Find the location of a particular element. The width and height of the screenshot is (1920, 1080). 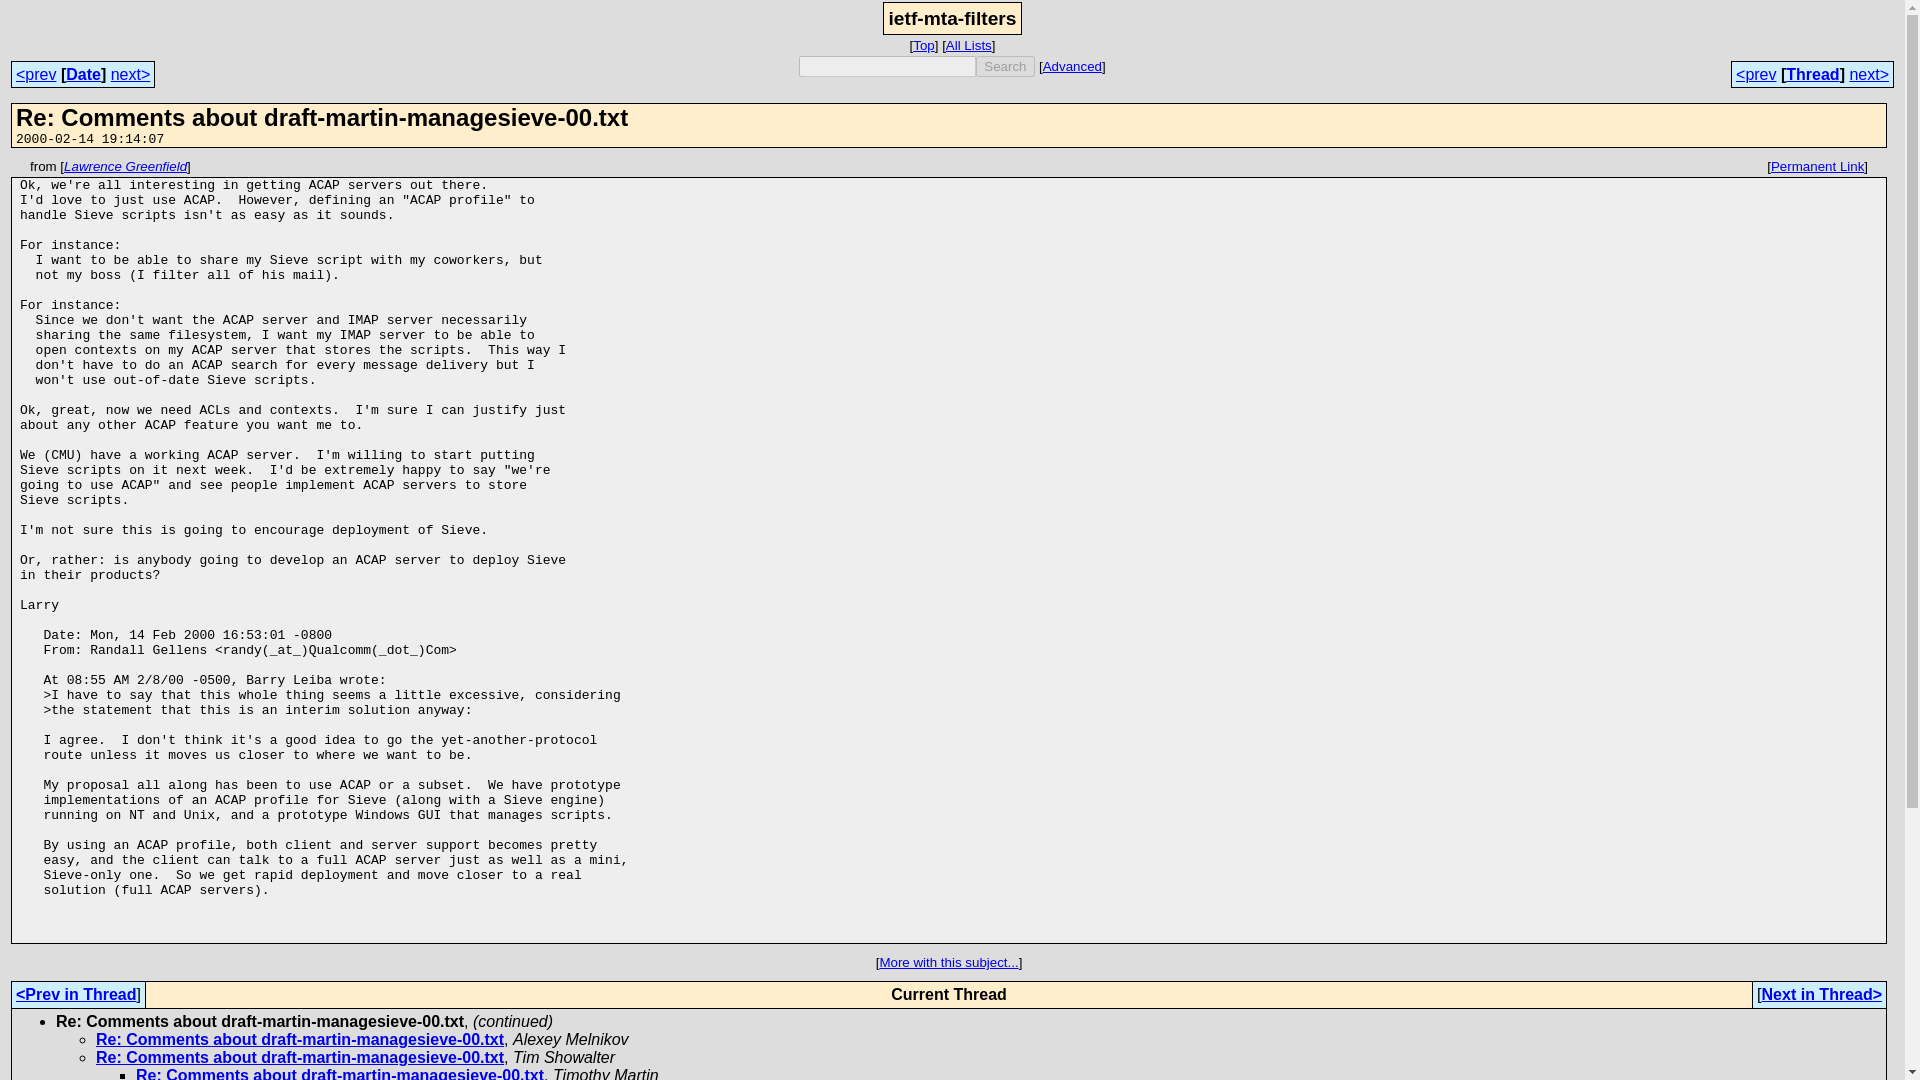

Permanent Link is located at coordinates (1817, 166).